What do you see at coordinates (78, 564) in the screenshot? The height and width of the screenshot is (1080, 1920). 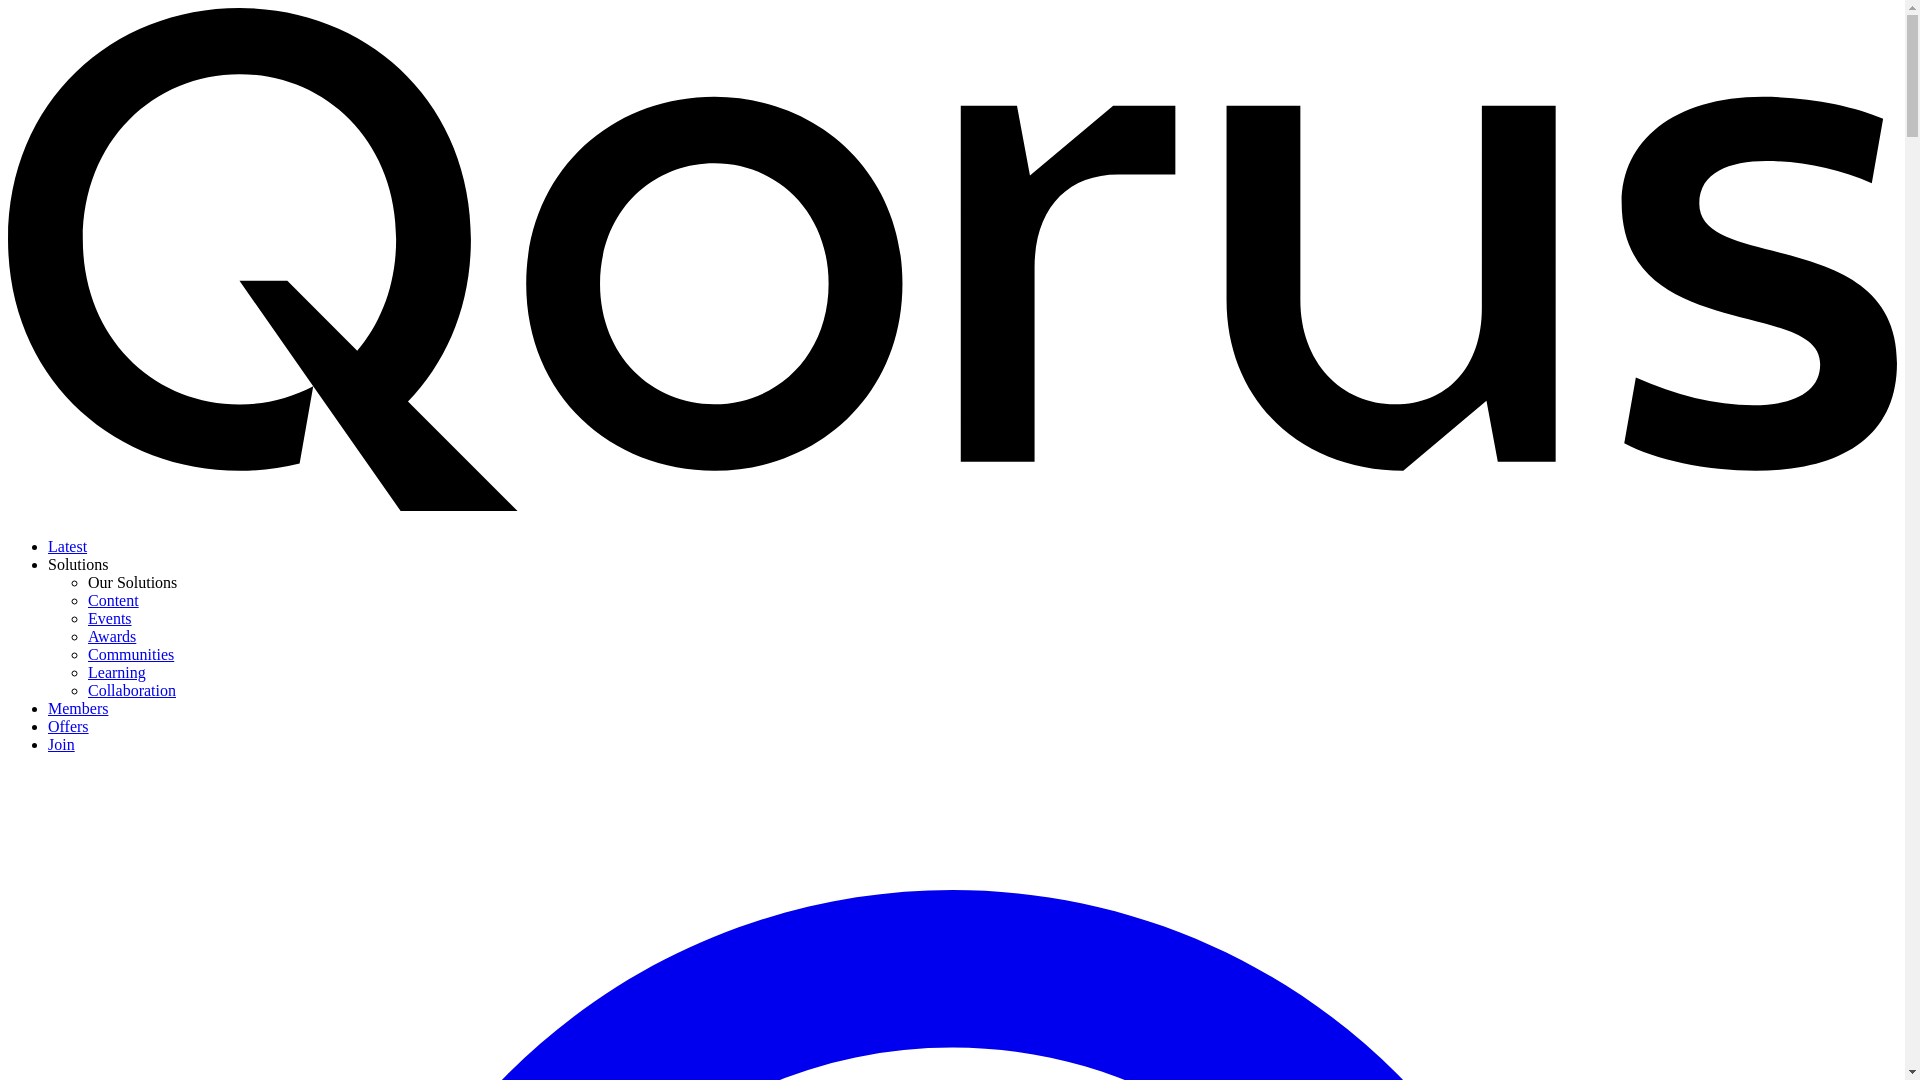 I see `Solutions` at bounding box center [78, 564].